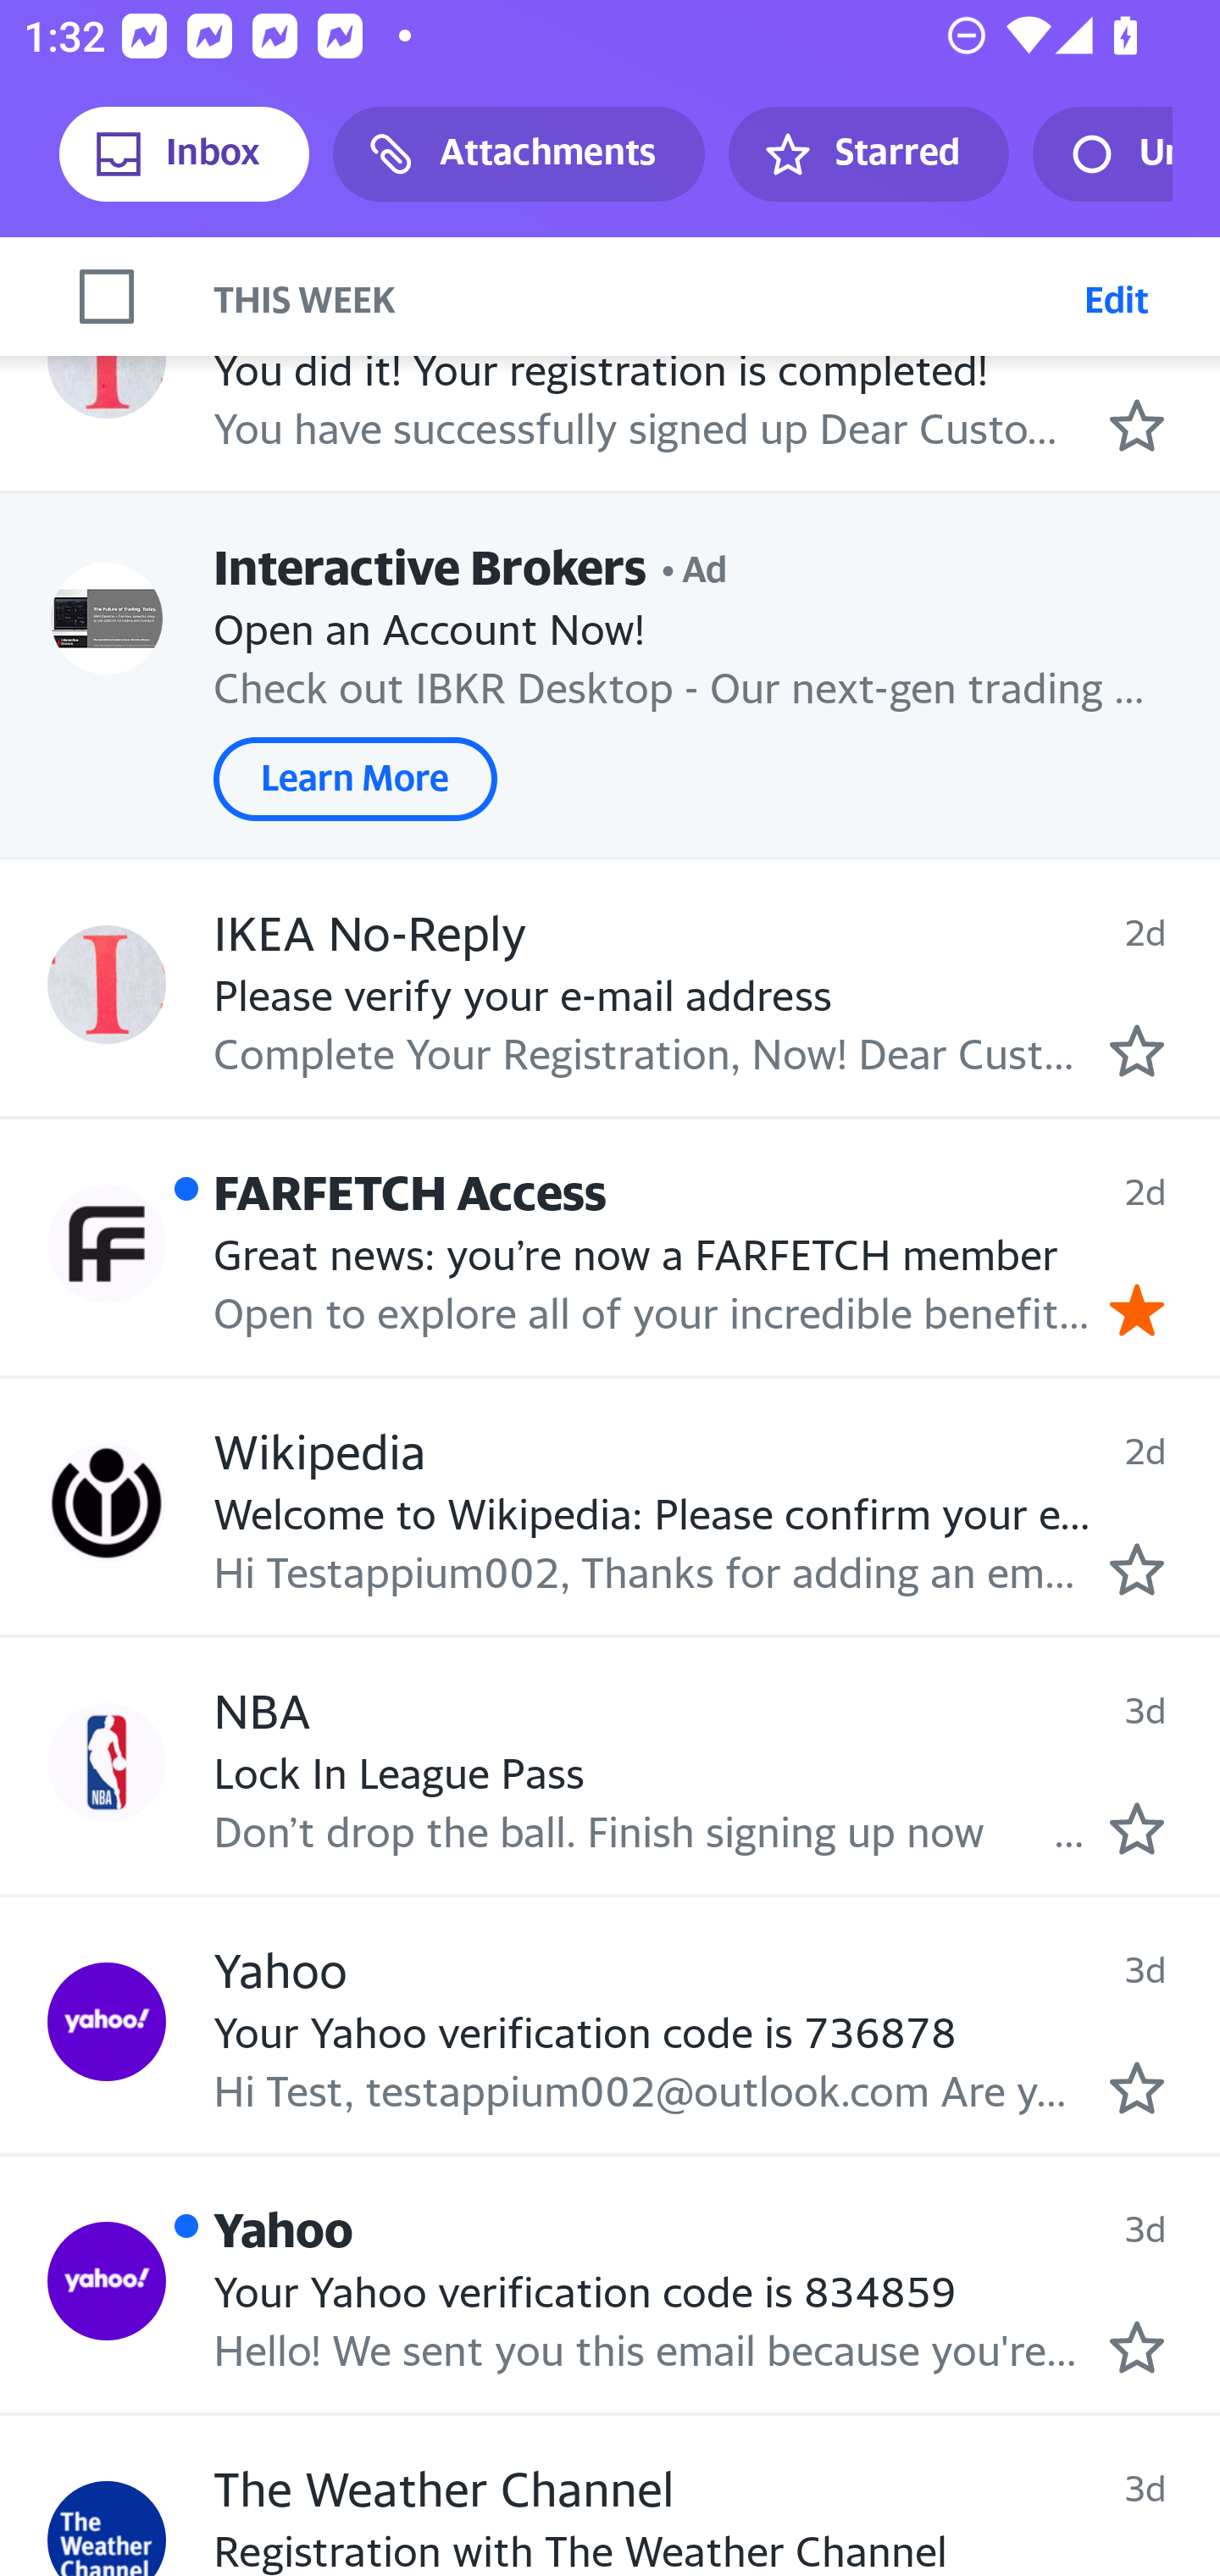 This screenshot has height=2576, width=1220. Describe the element at coordinates (107, 1504) in the screenshot. I see `Profile
Wikipedia` at that location.